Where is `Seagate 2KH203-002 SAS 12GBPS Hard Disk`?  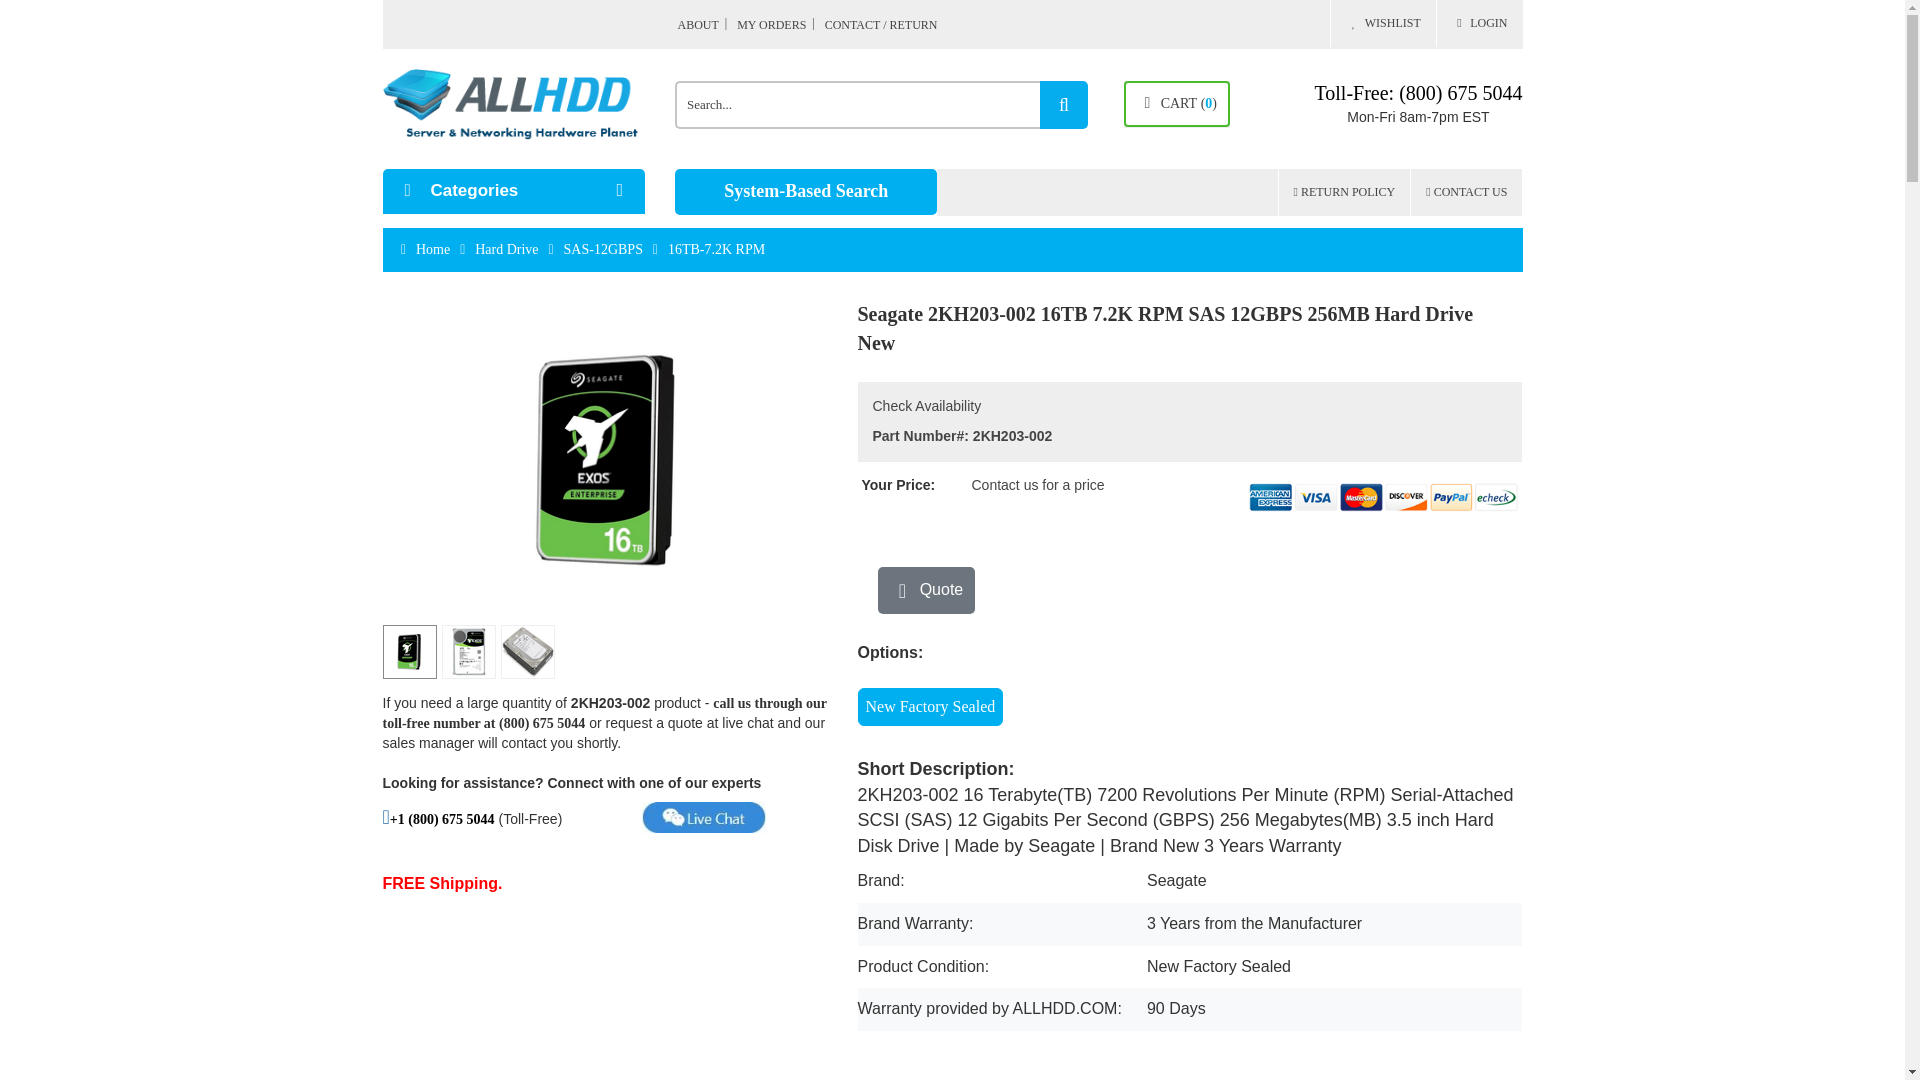 Seagate 2KH203-002 SAS 12GBPS Hard Disk is located at coordinates (528, 652).